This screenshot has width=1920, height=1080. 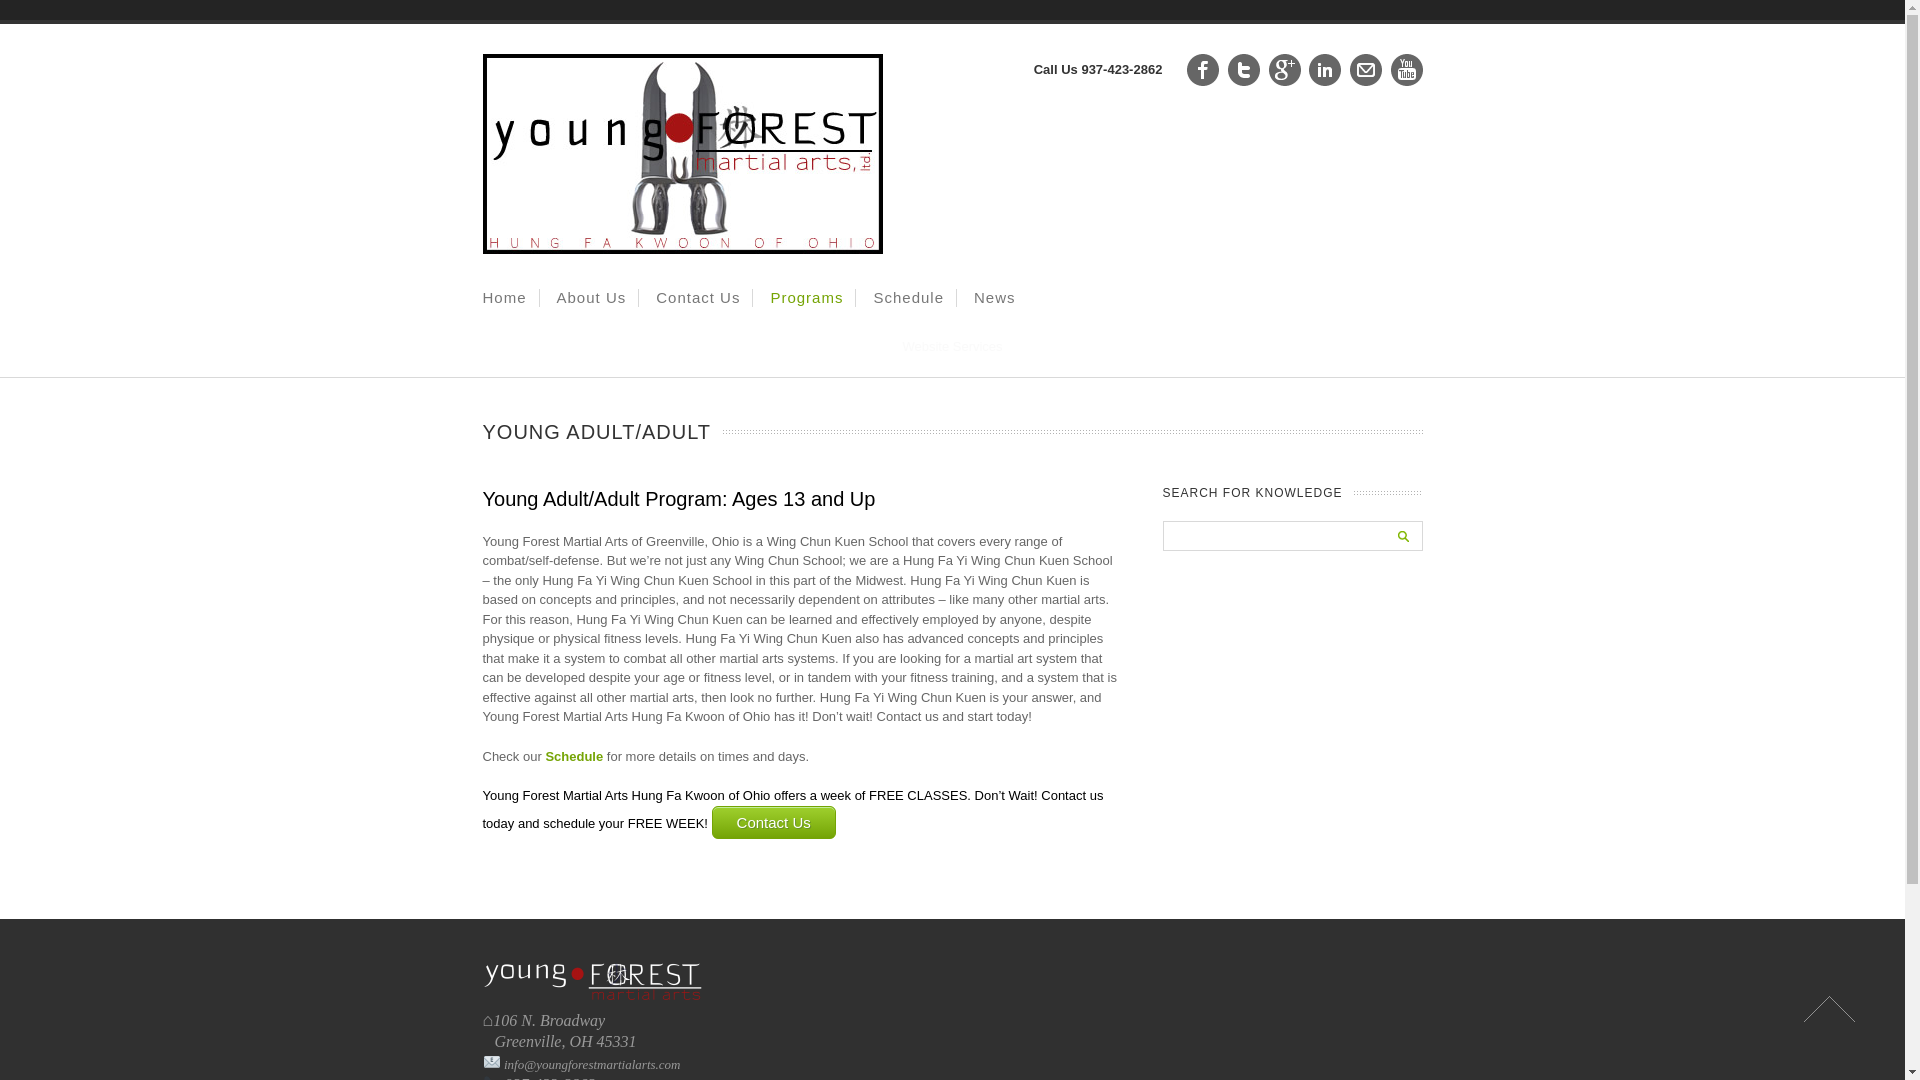 What do you see at coordinates (1285, 70) in the screenshot?
I see `Googleplus` at bounding box center [1285, 70].